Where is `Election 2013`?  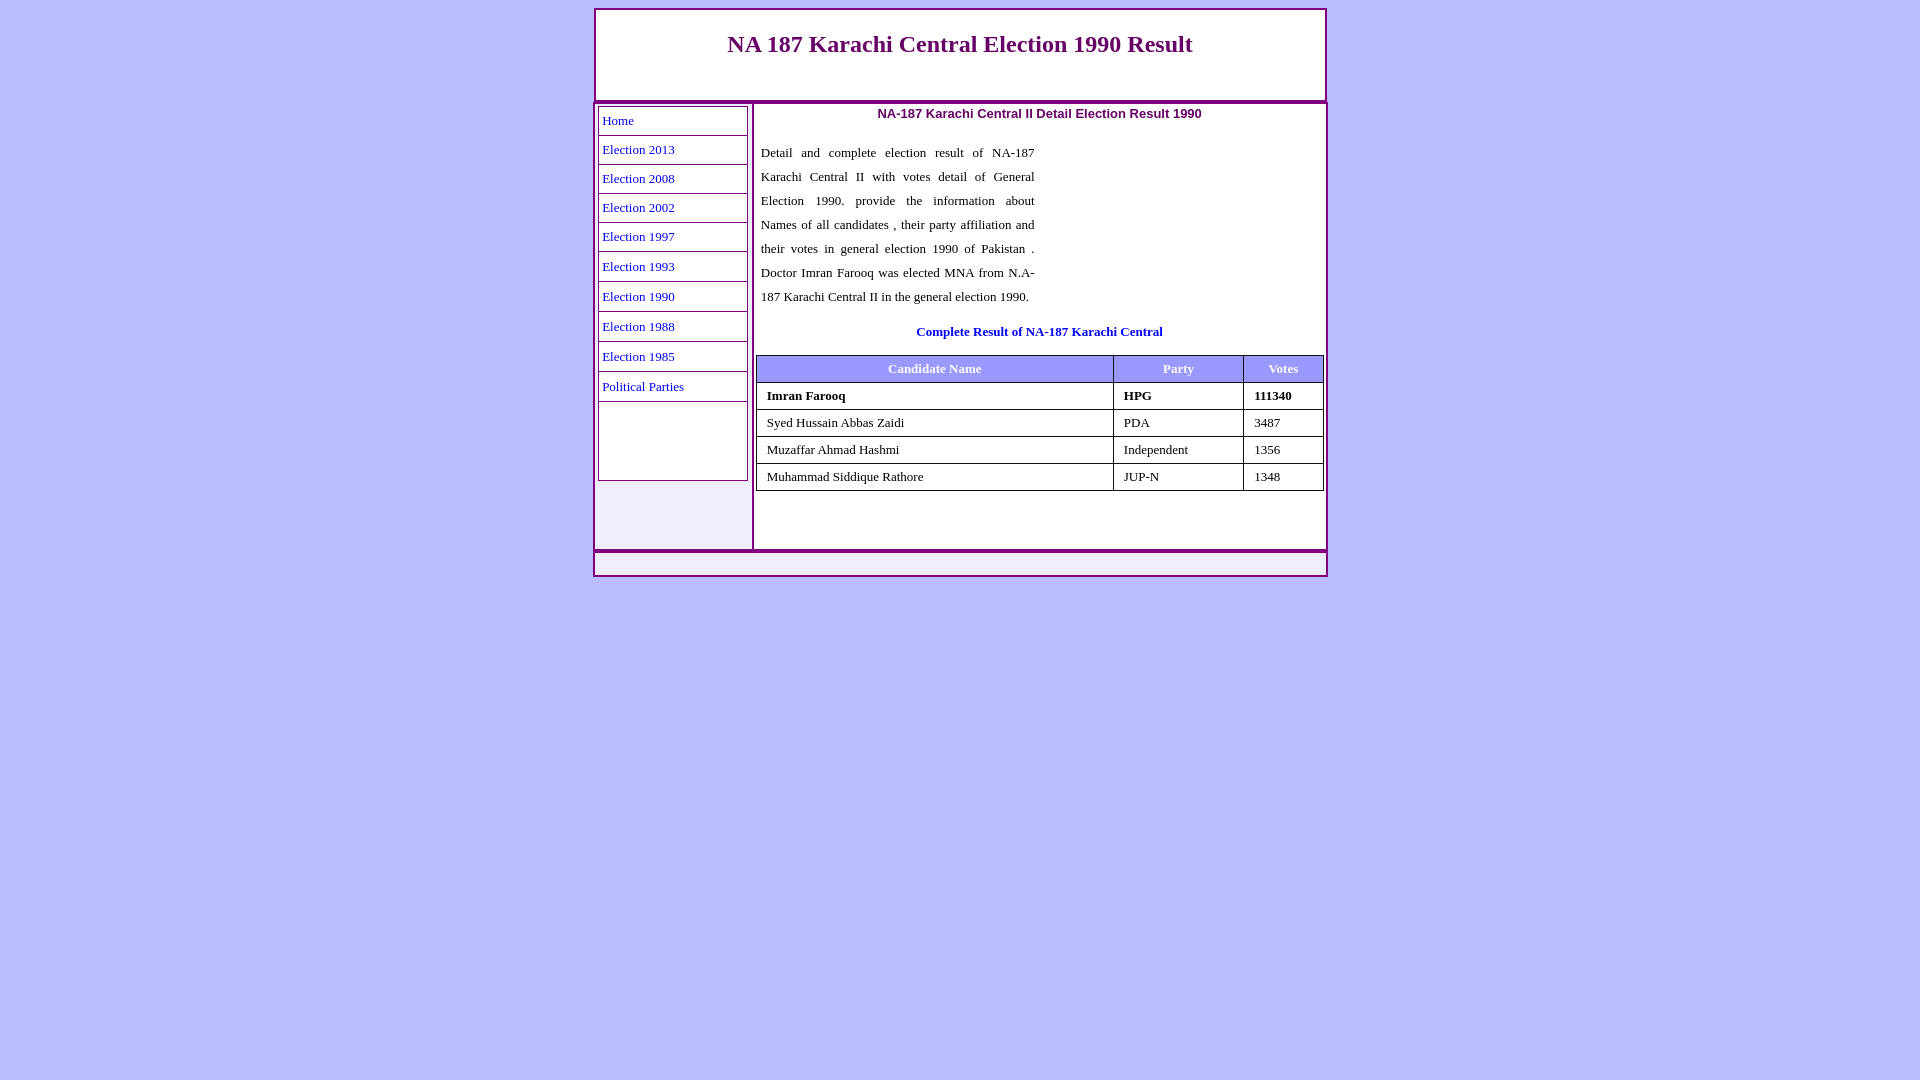
Election 2013 is located at coordinates (638, 148).